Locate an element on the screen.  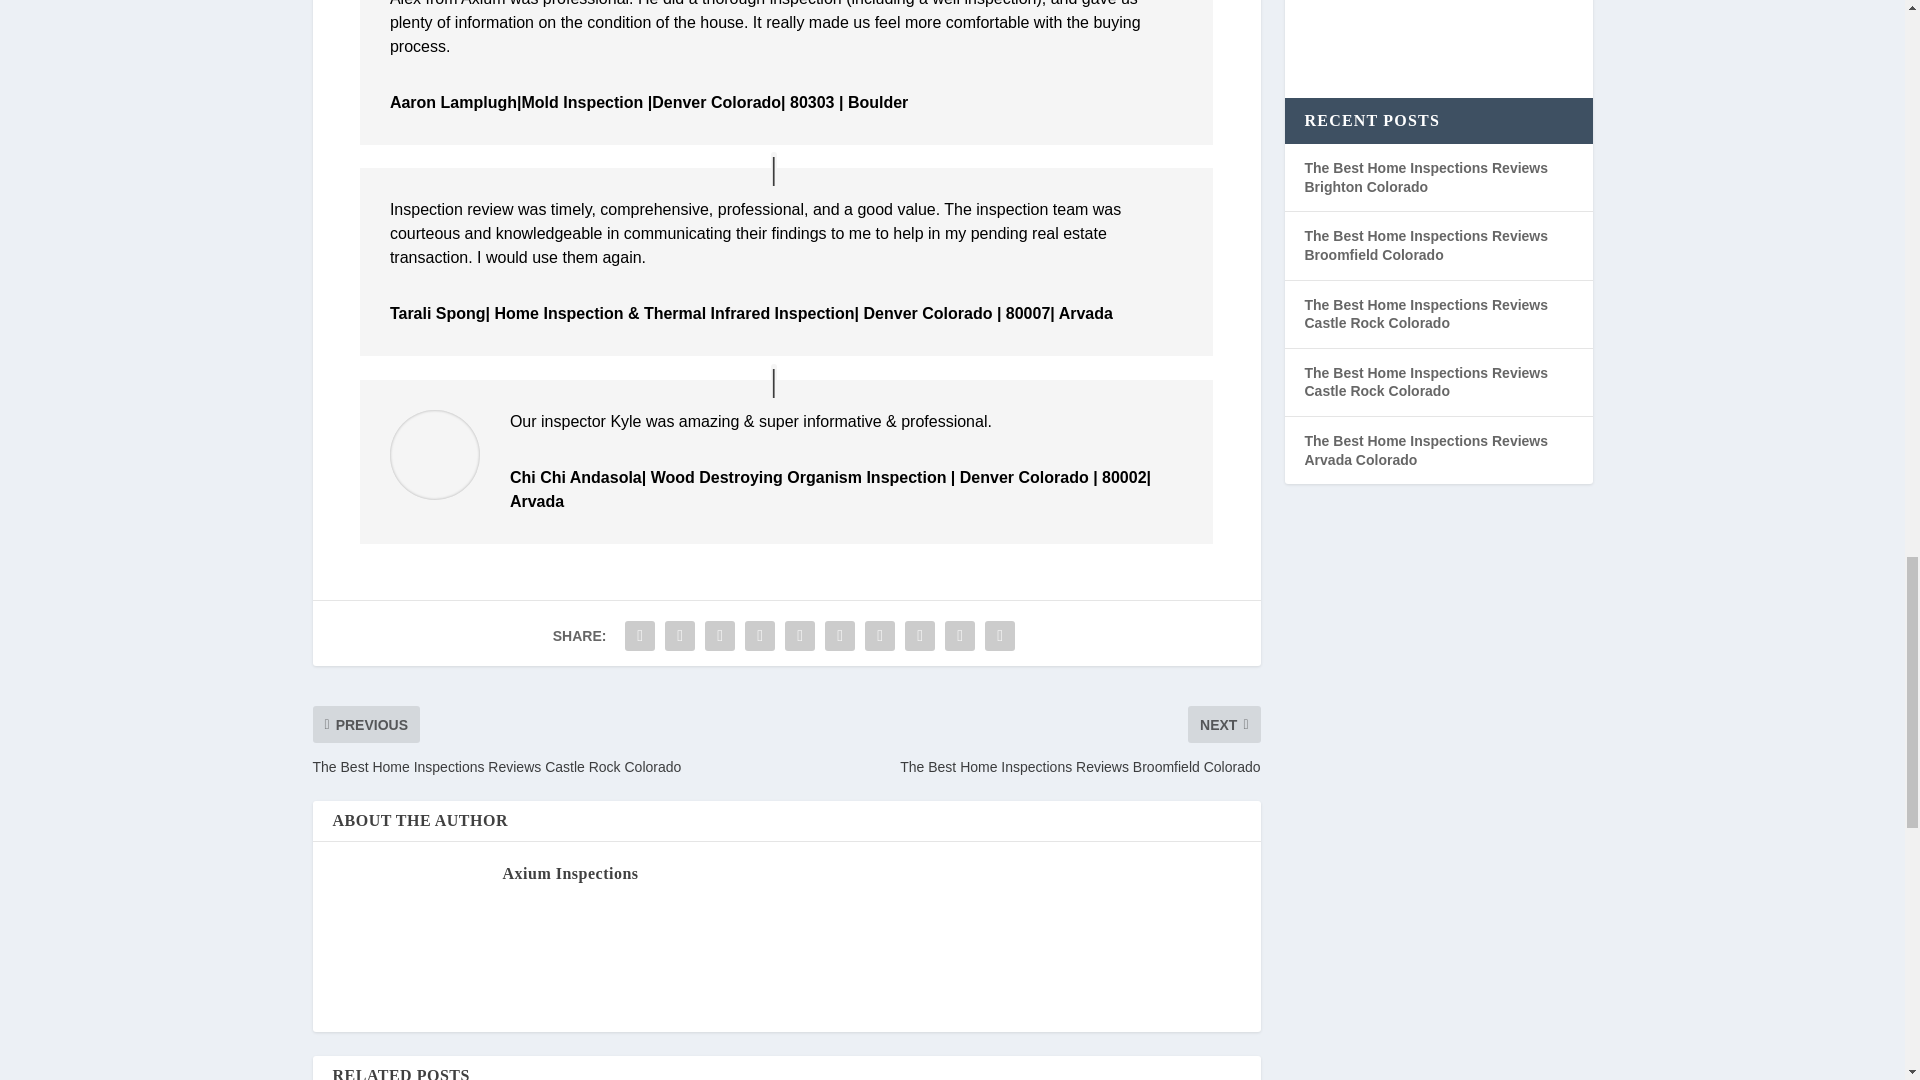
View all posts by Axium Inspections is located at coordinates (569, 874).